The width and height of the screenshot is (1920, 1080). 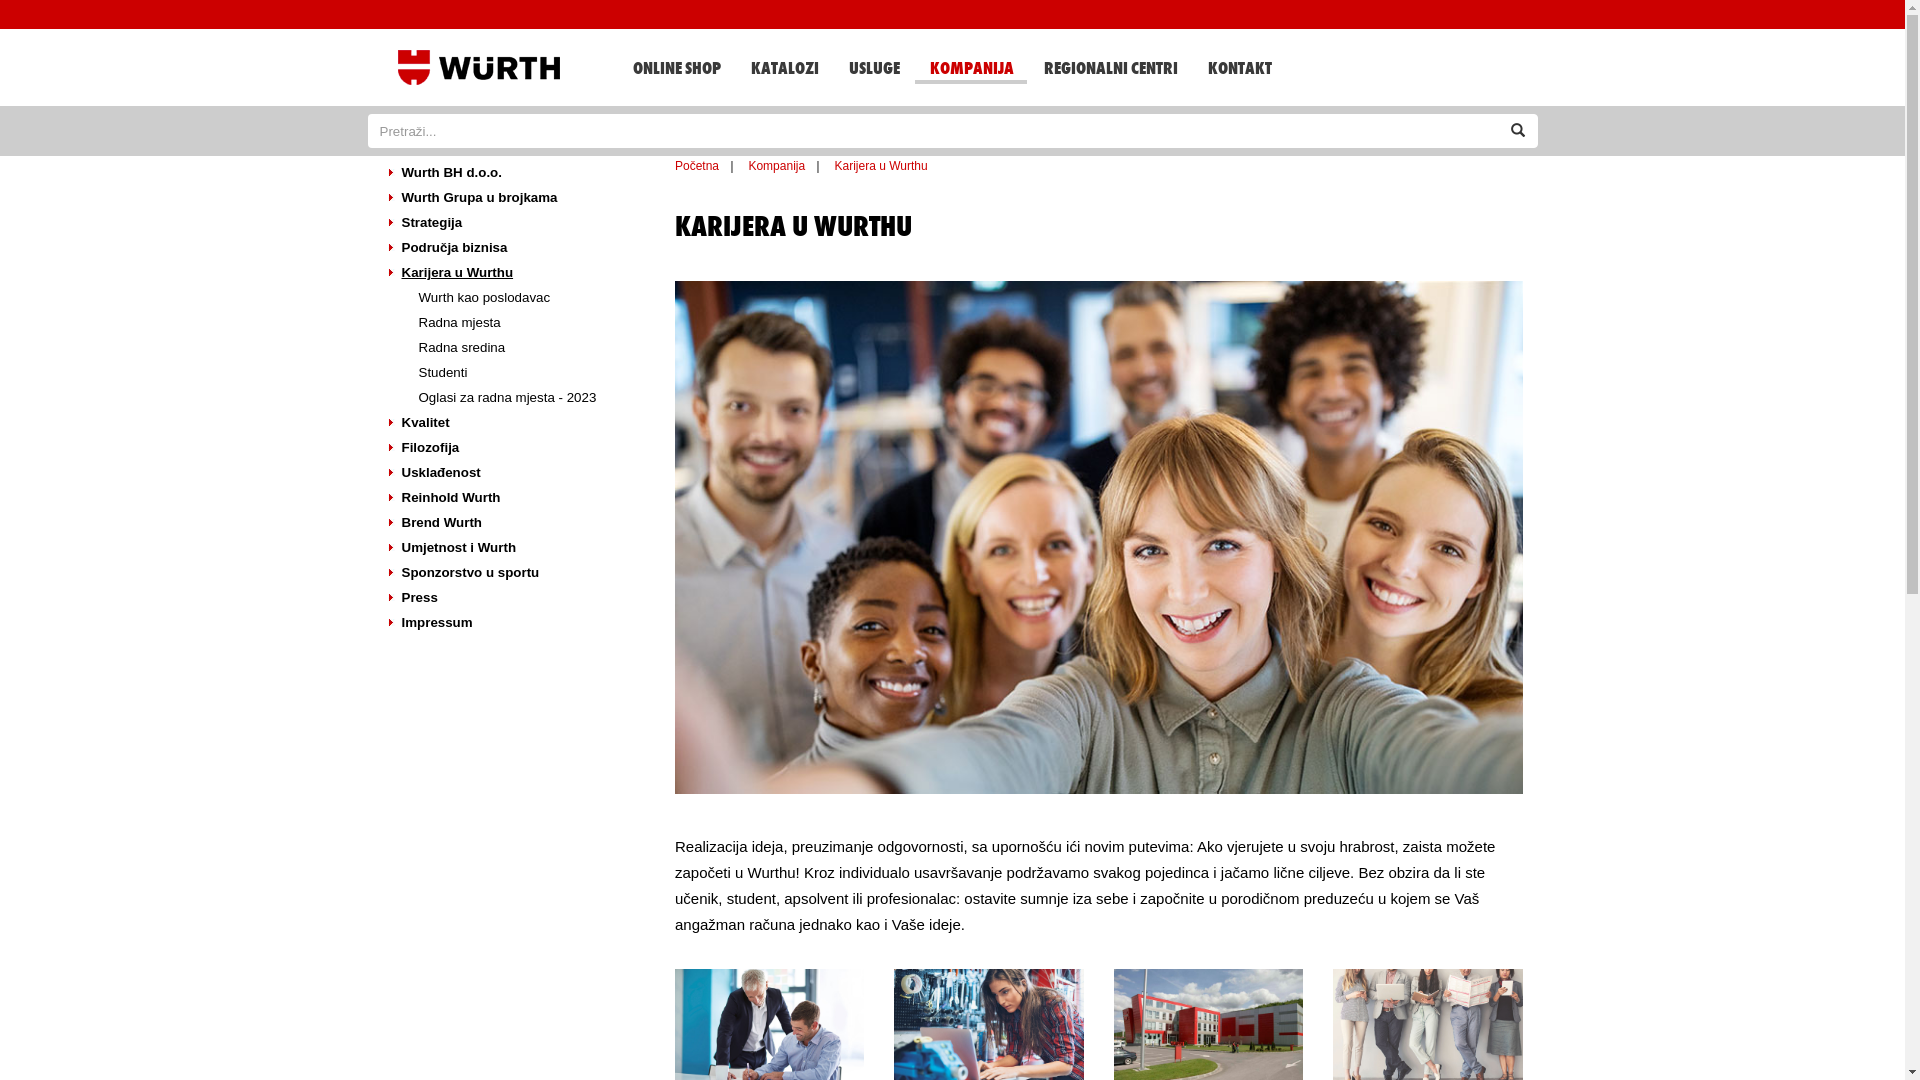 What do you see at coordinates (523, 374) in the screenshot?
I see `Studenti` at bounding box center [523, 374].